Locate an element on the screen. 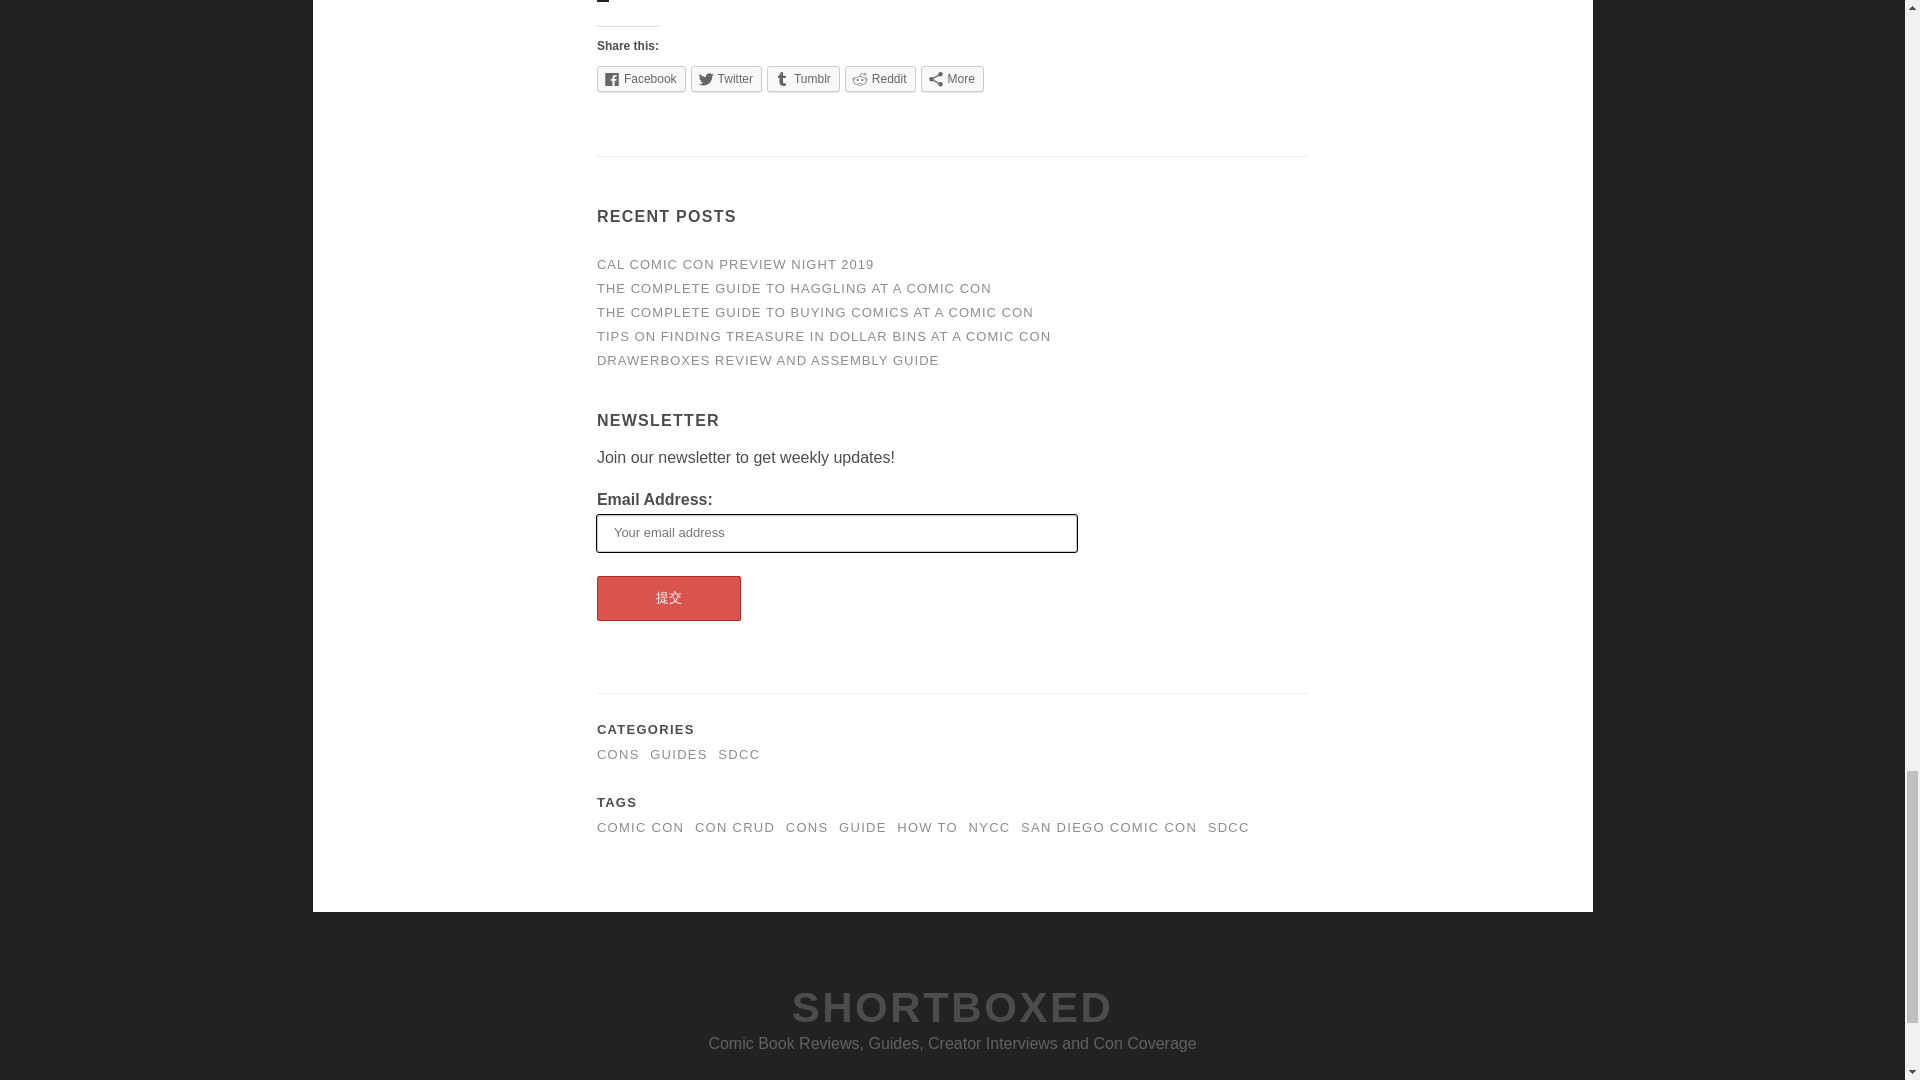 The width and height of the screenshot is (1920, 1080). TIPS ON FINDING TREASURE IN DOLLAR BINS AT A COMIC CON is located at coordinates (824, 336).